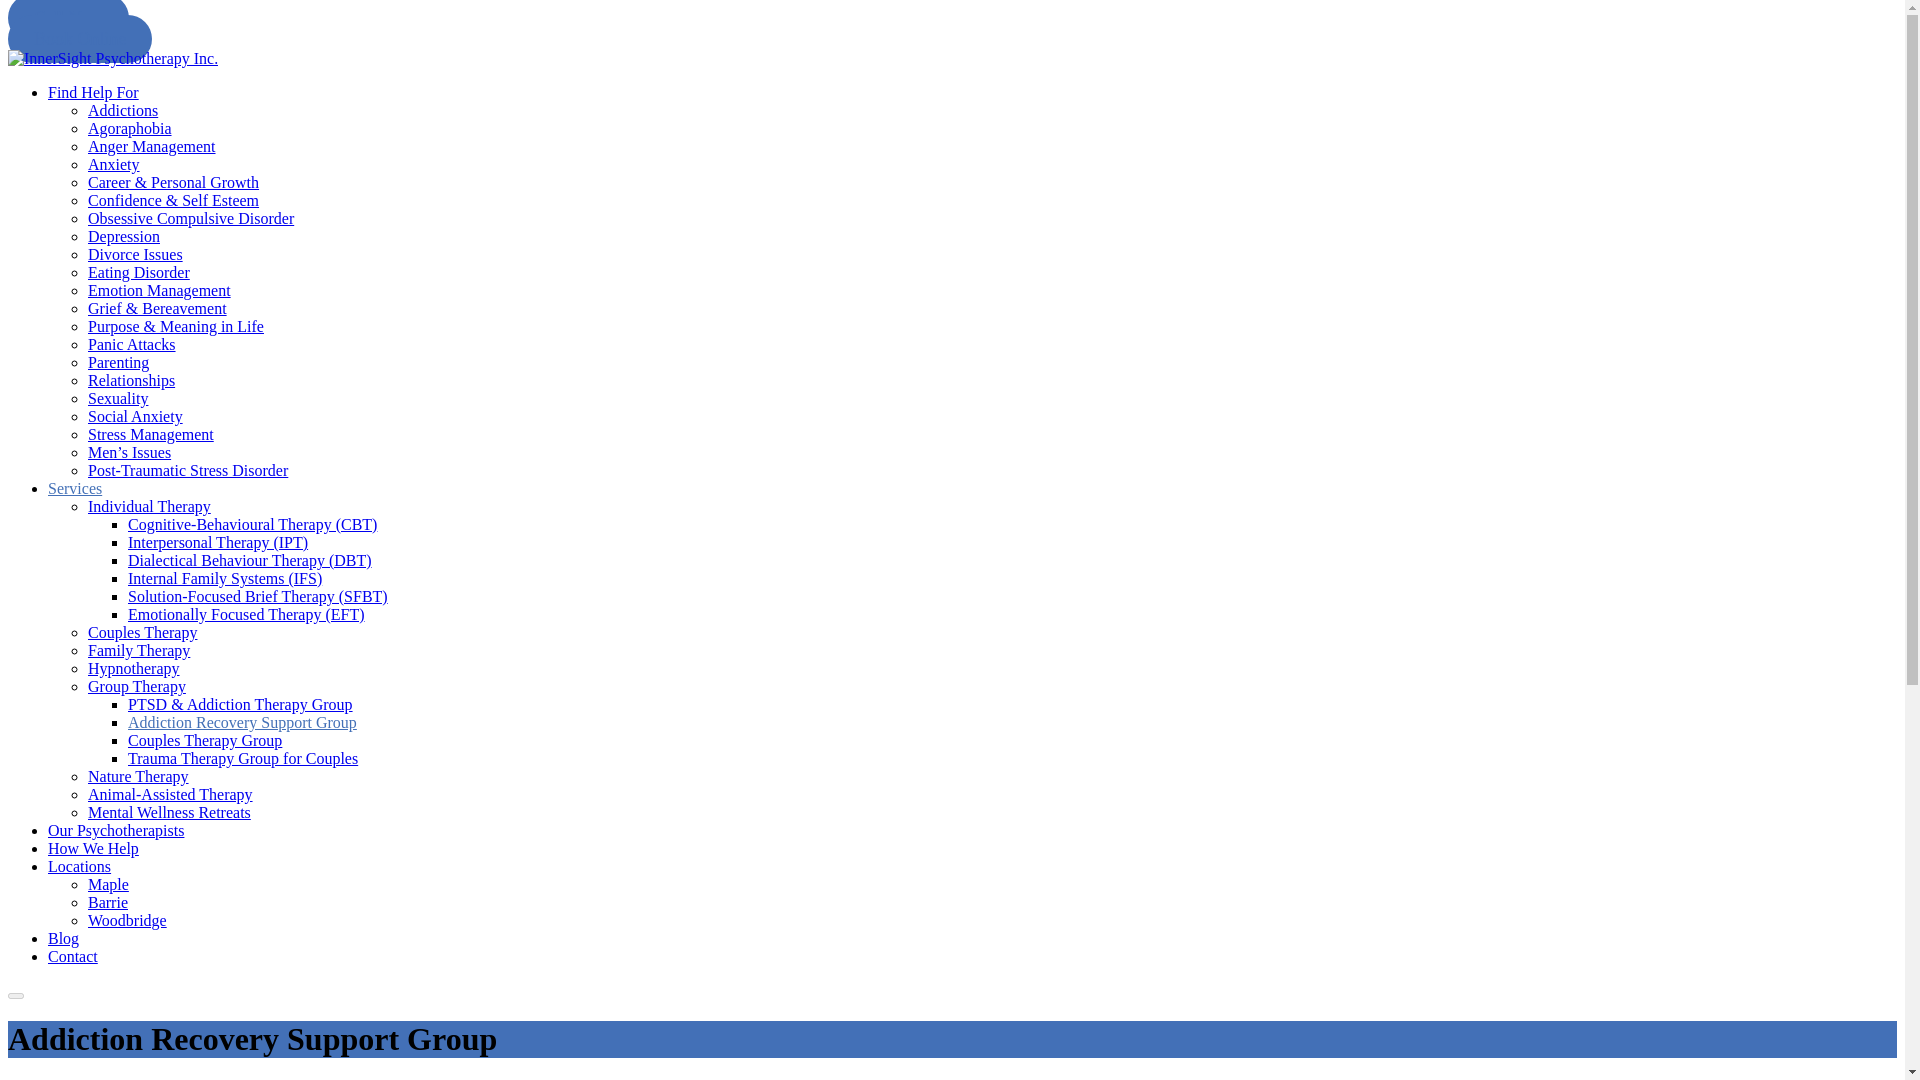  Describe the element at coordinates (114, 164) in the screenshot. I see `Anxiety` at that location.